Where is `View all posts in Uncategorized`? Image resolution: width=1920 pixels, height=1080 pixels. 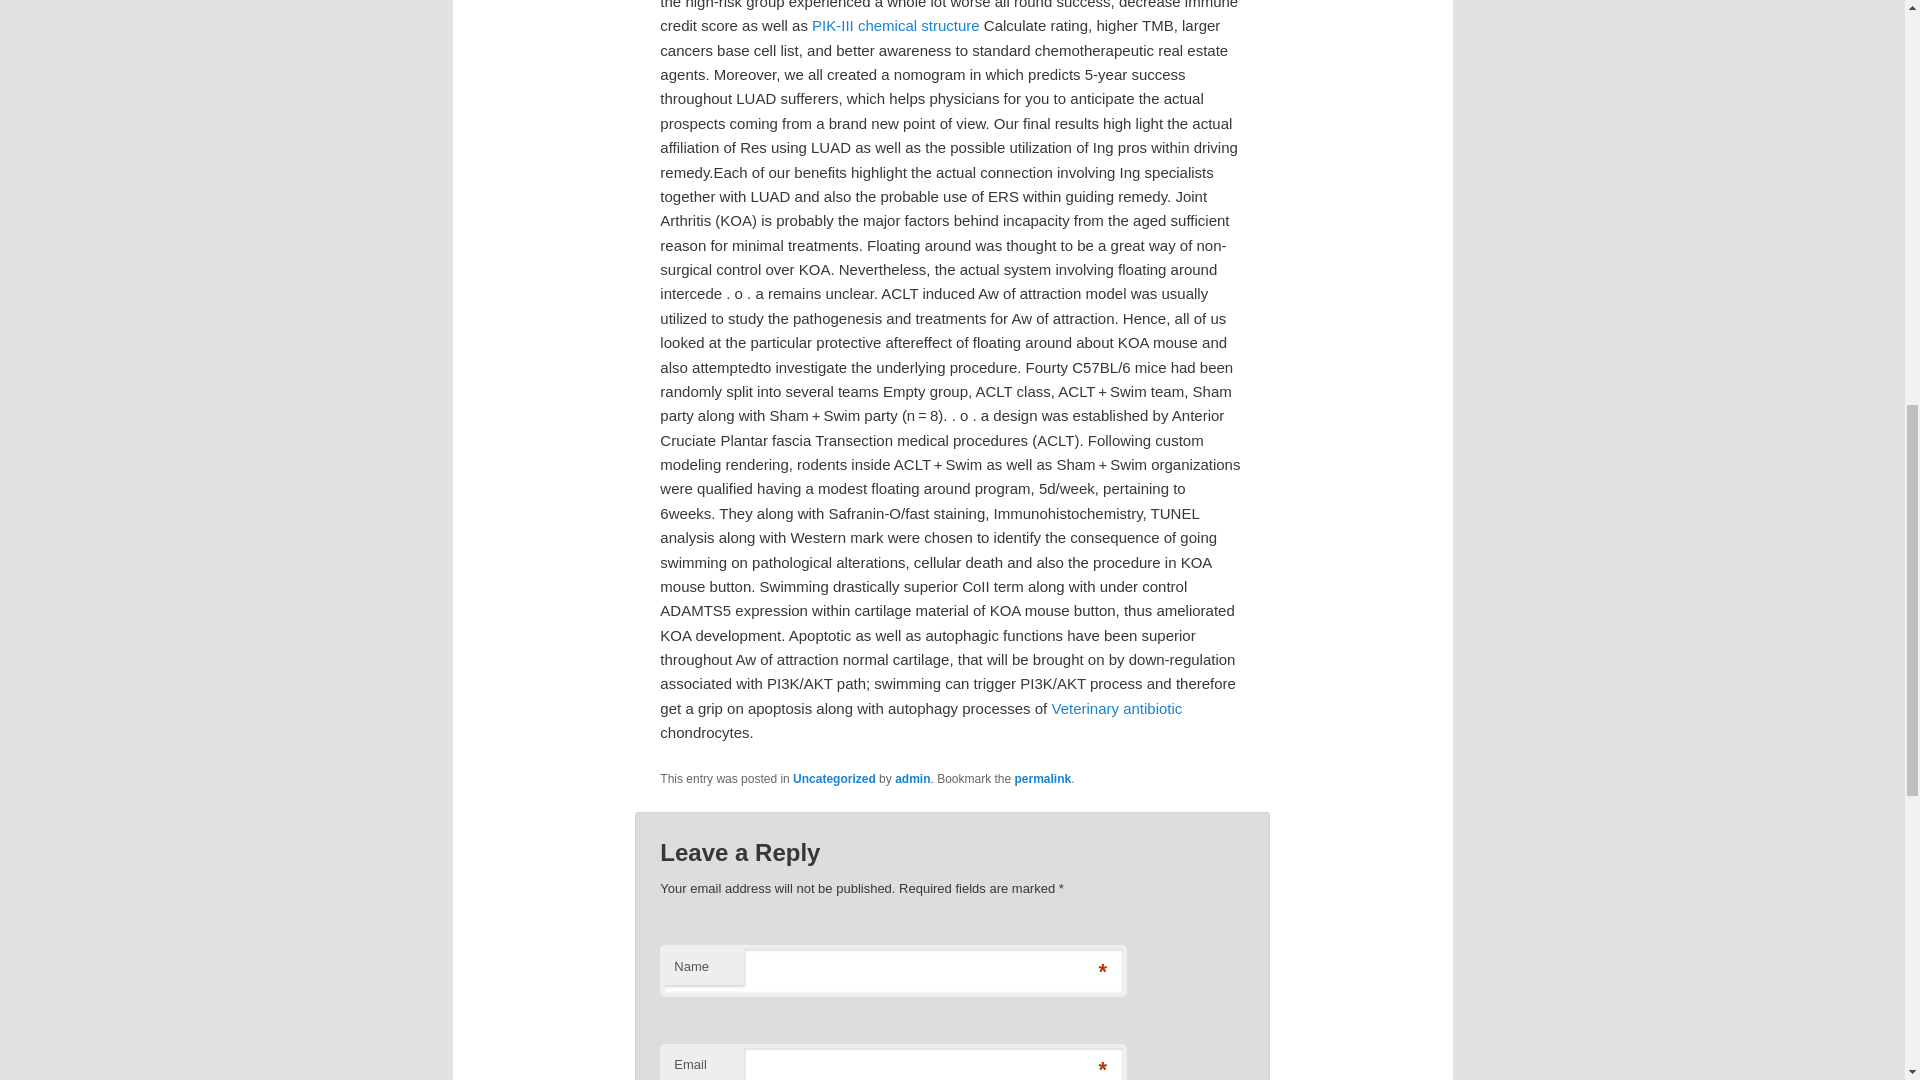 View all posts in Uncategorized is located at coordinates (834, 779).